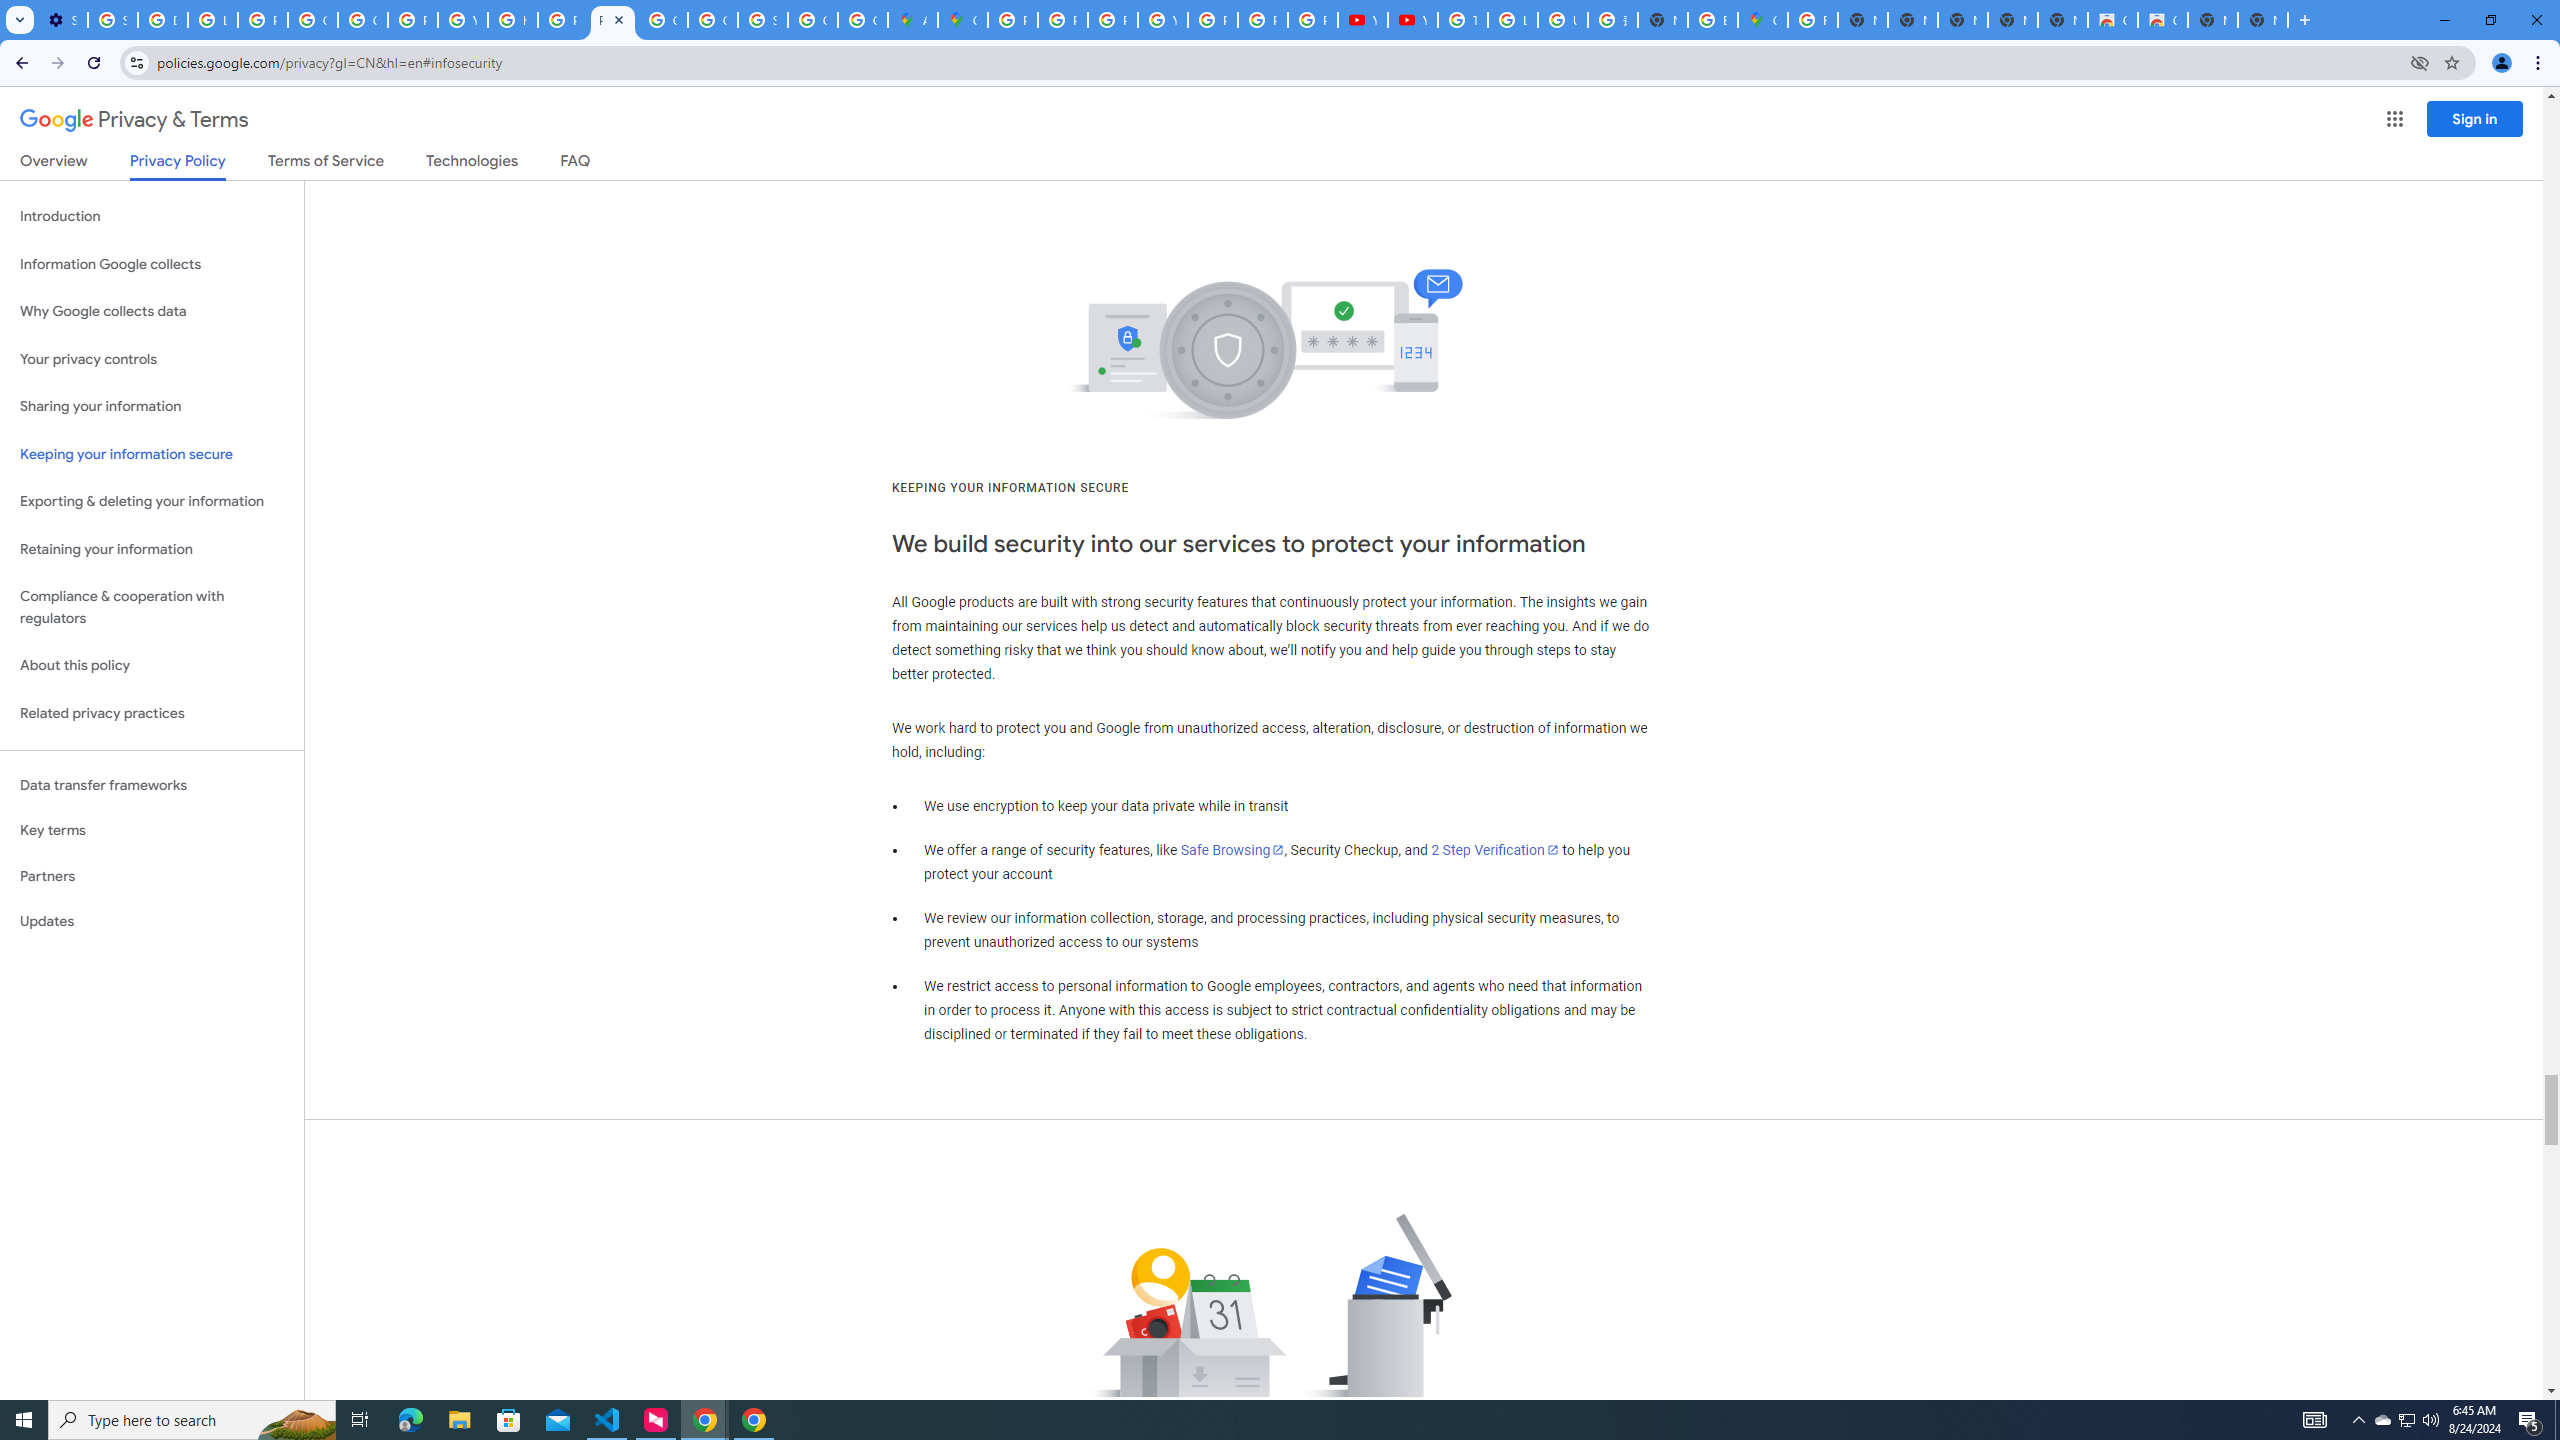  Describe the element at coordinates (152, 921) in the screenshot. I see `Updates` at that location.